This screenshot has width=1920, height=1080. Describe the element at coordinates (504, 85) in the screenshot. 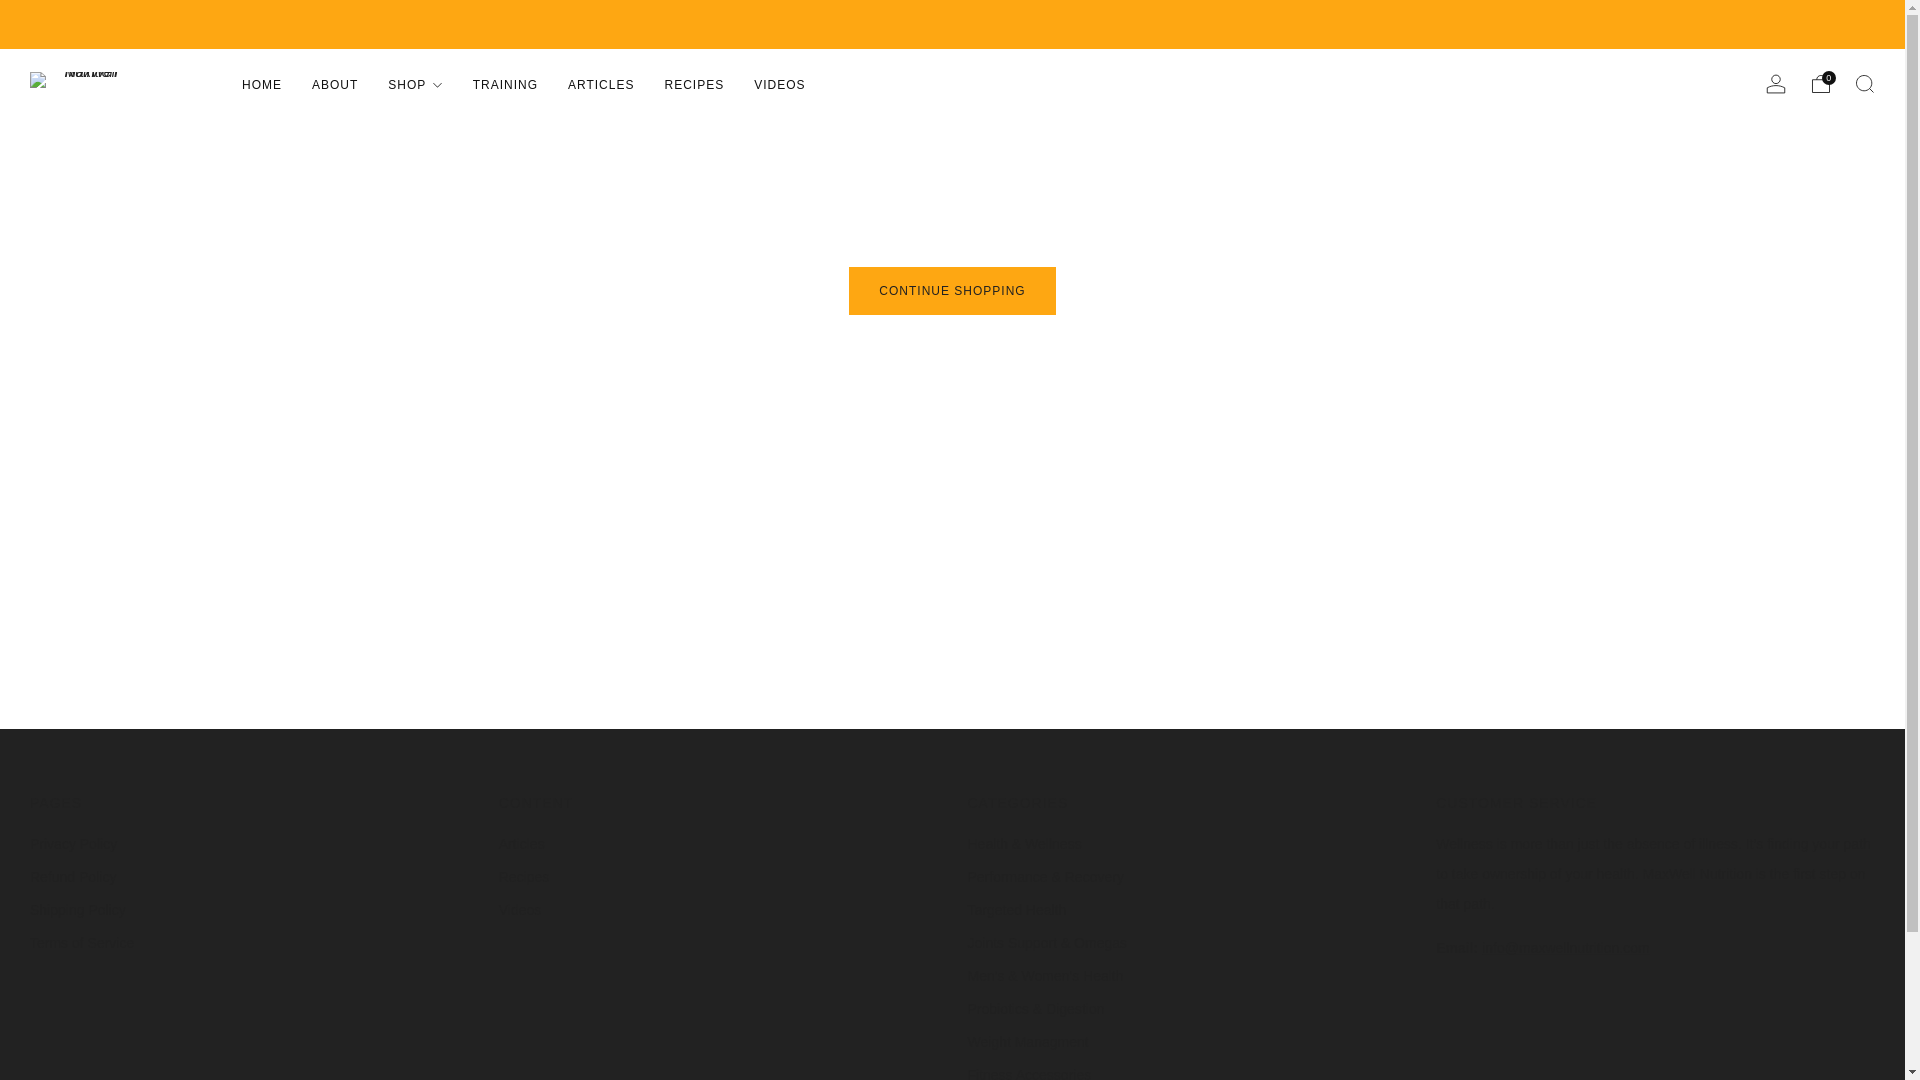

I see `TRAINING` at that location.